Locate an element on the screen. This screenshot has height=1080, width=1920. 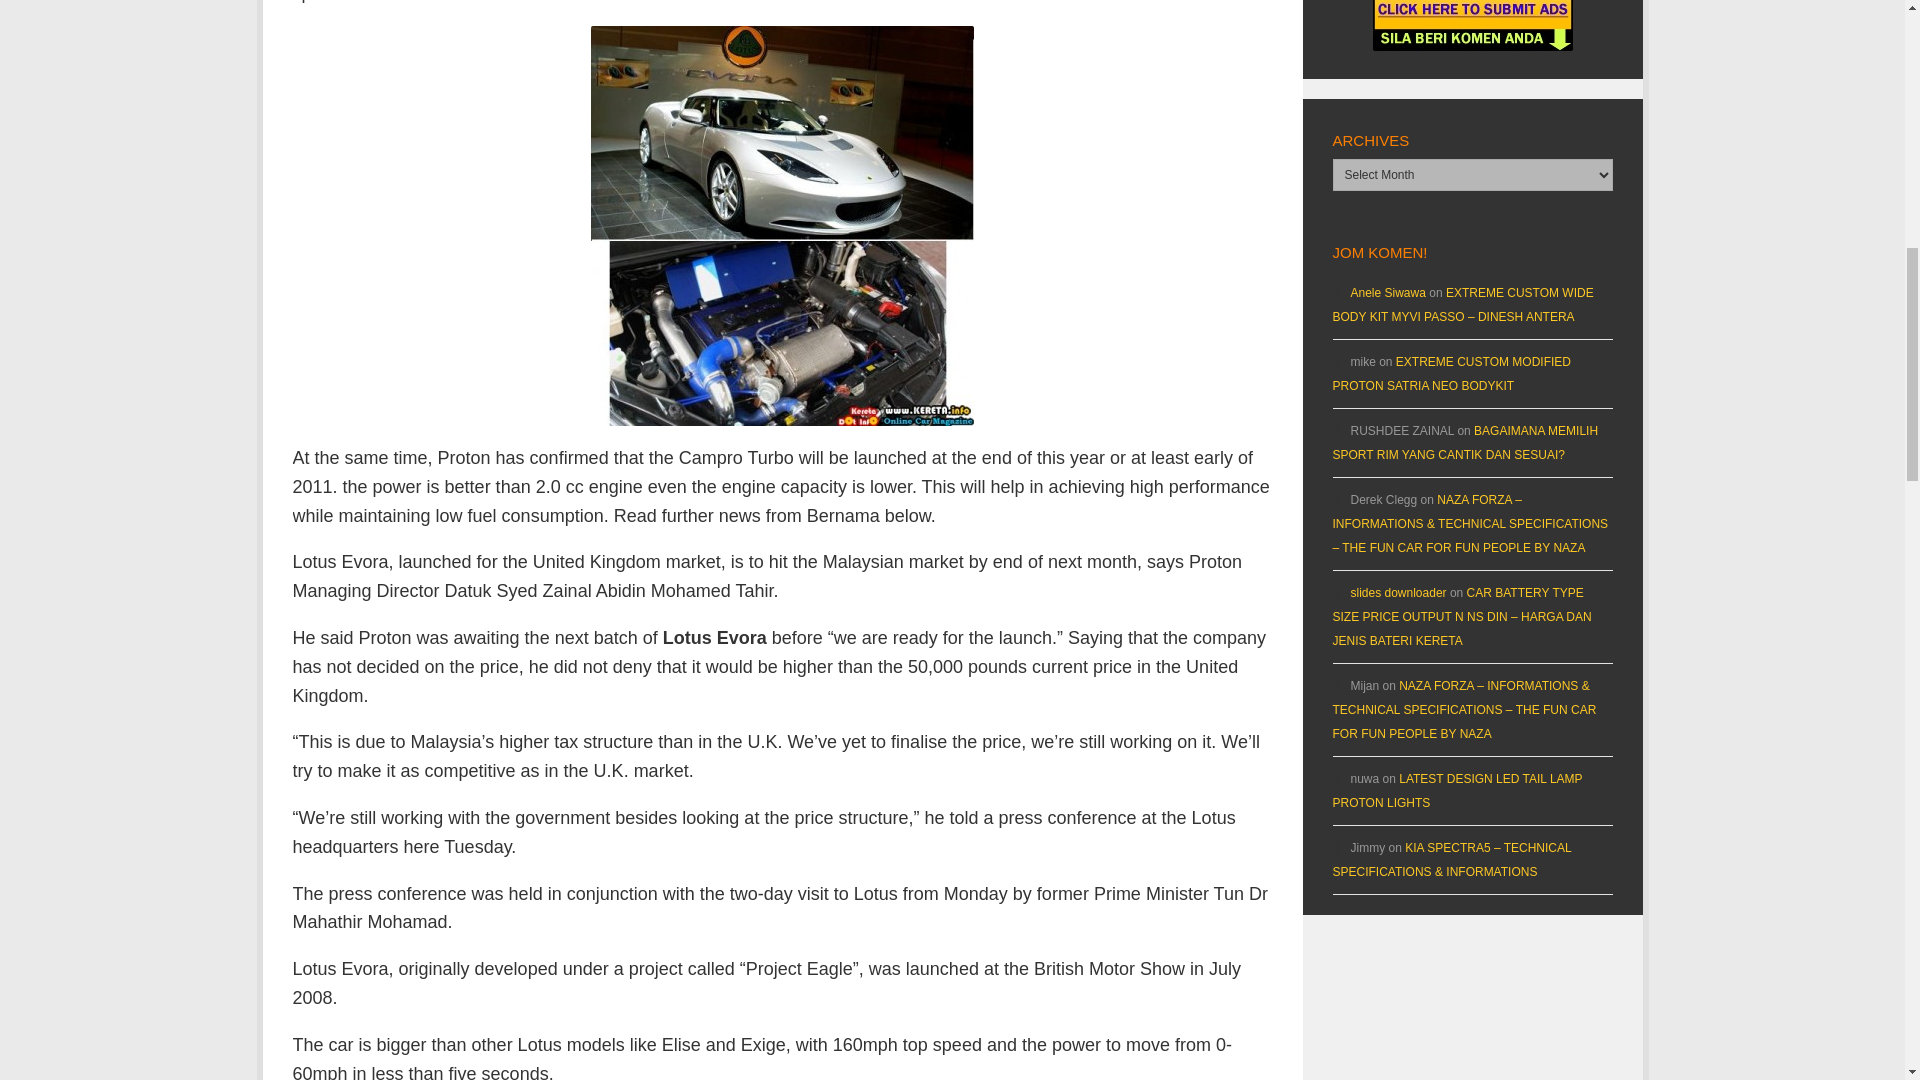
EXTREME CUSTOM MODIFIED PROTON SATRIA NEO BODYKIT is located at coordinates (1451, 374).